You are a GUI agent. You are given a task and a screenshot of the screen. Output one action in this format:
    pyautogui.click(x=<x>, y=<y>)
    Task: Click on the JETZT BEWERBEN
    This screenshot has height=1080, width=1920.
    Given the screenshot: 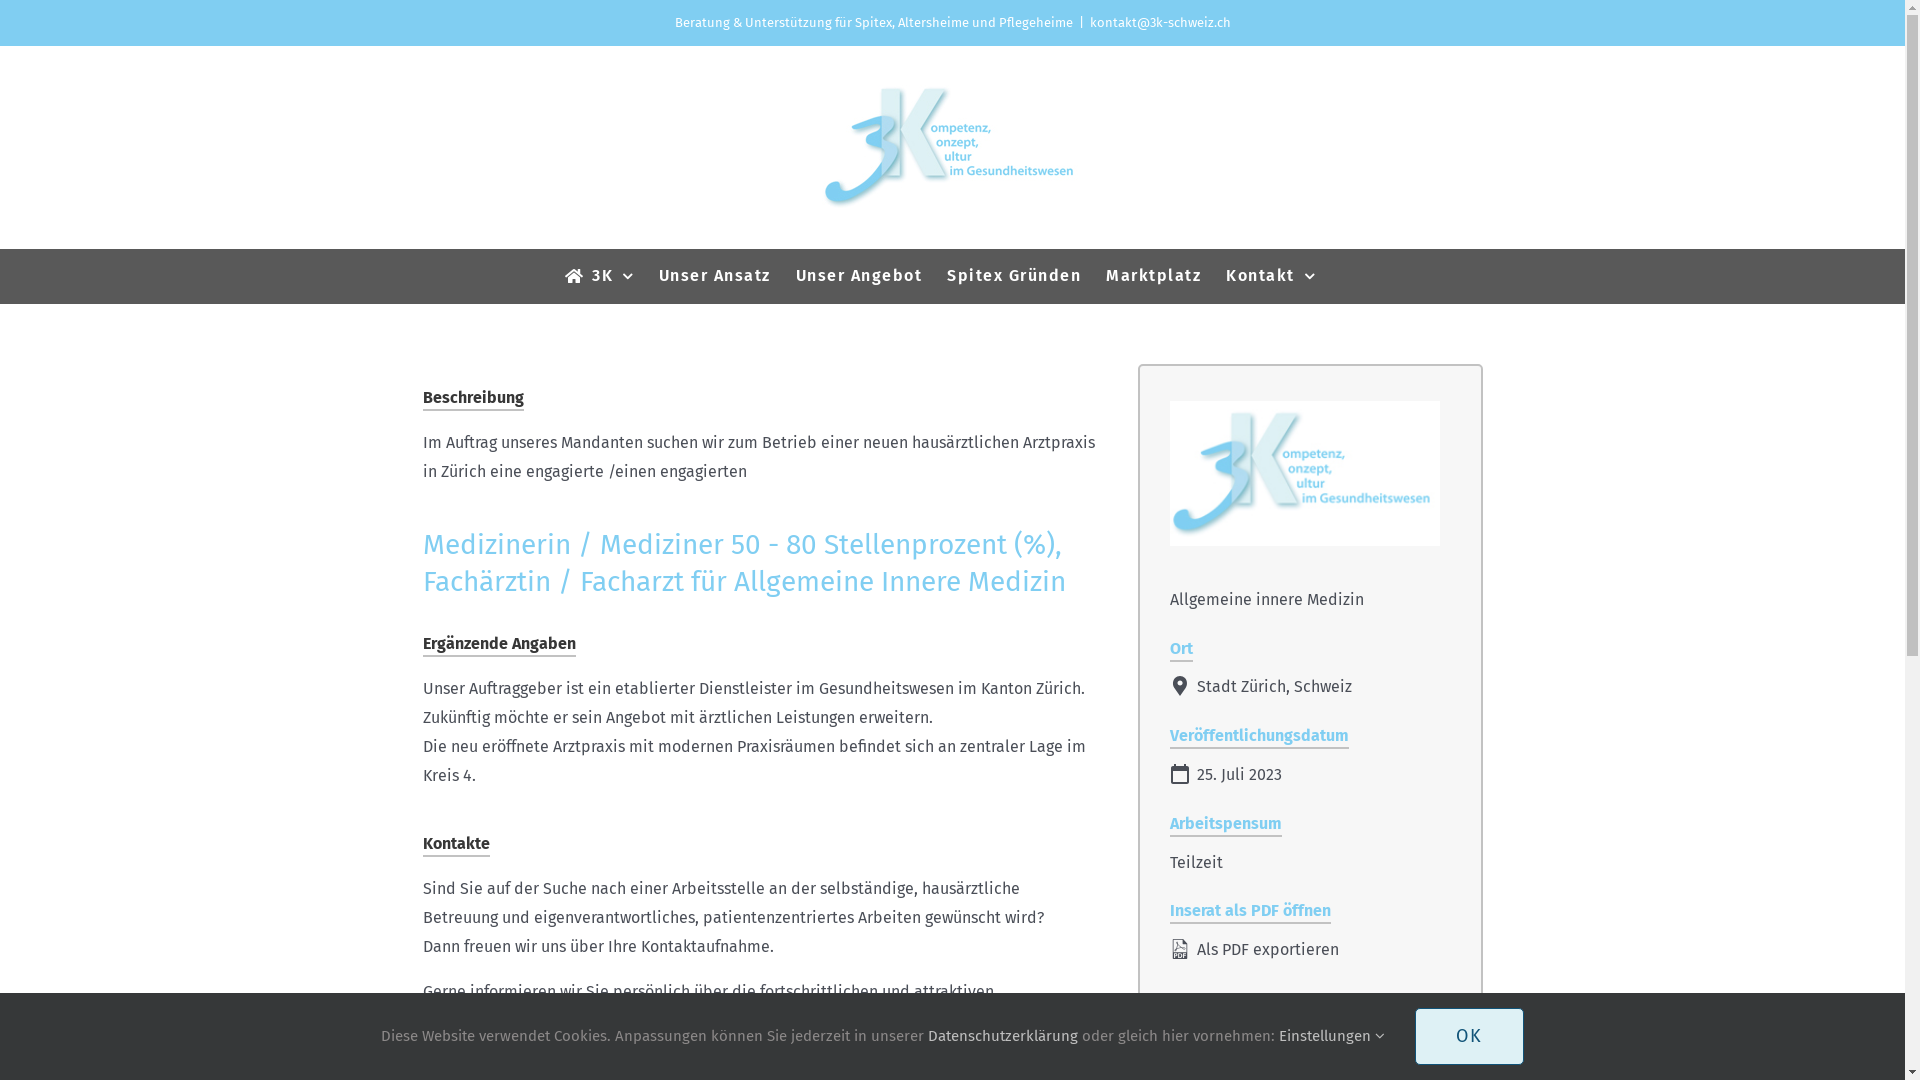 What is the action you would take?
    pyautogui.click(x=1310, y=1036)
    